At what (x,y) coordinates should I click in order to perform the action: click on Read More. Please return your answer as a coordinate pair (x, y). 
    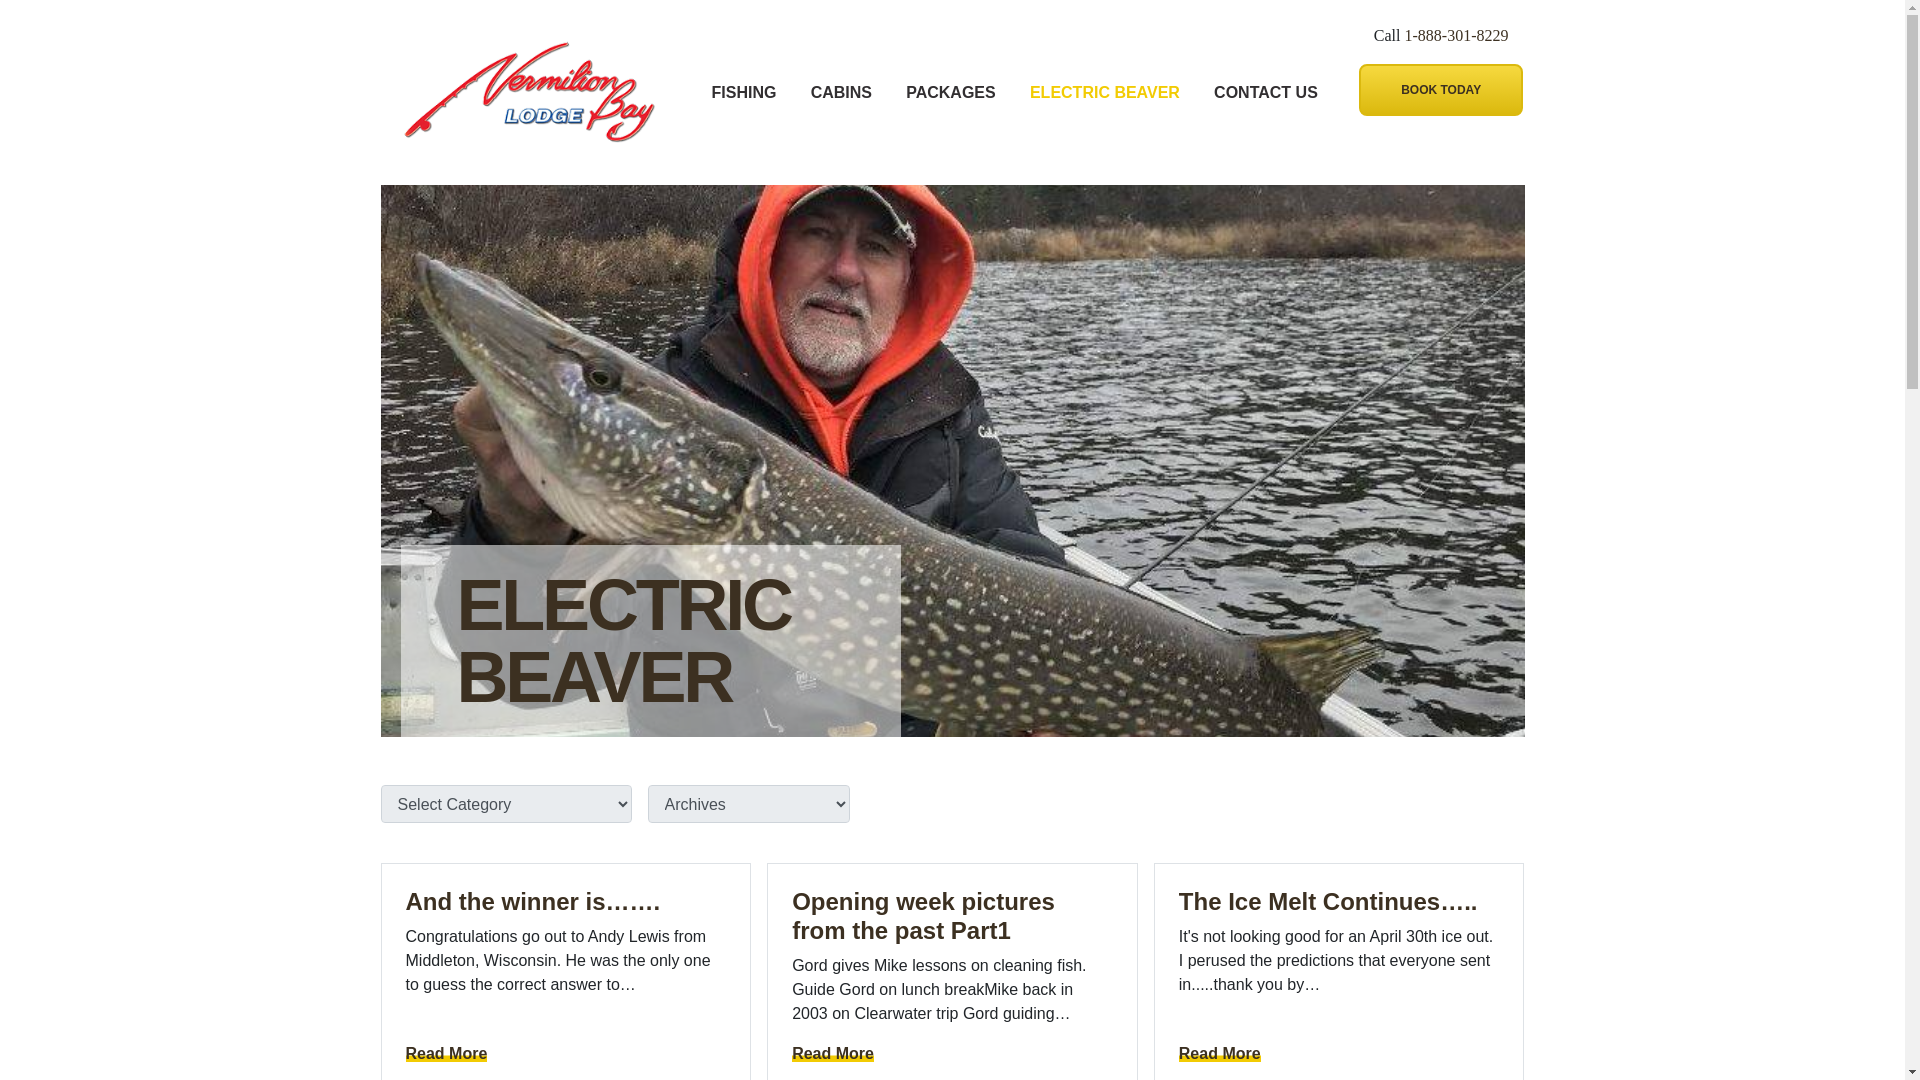
    Looking at the image, I should click on (1220, 1053).